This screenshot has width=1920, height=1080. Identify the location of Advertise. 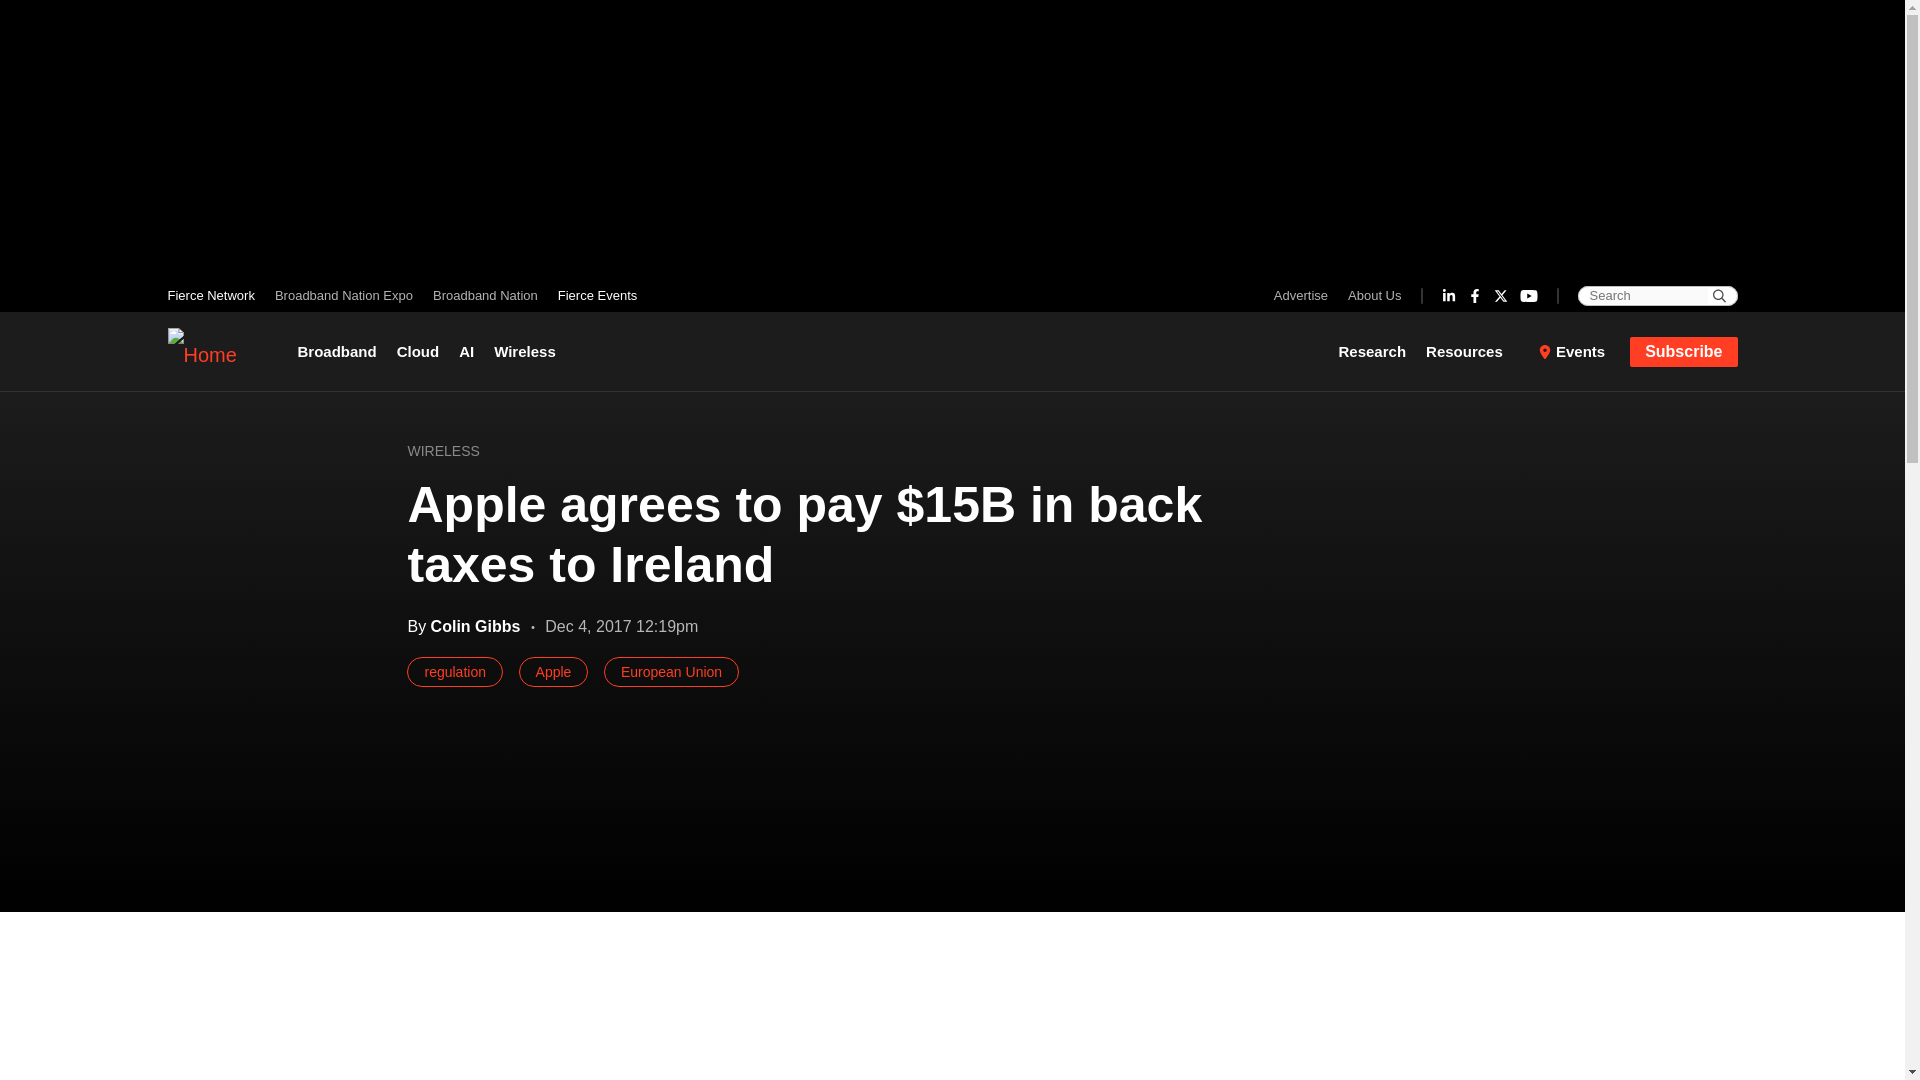
(1306, 295).